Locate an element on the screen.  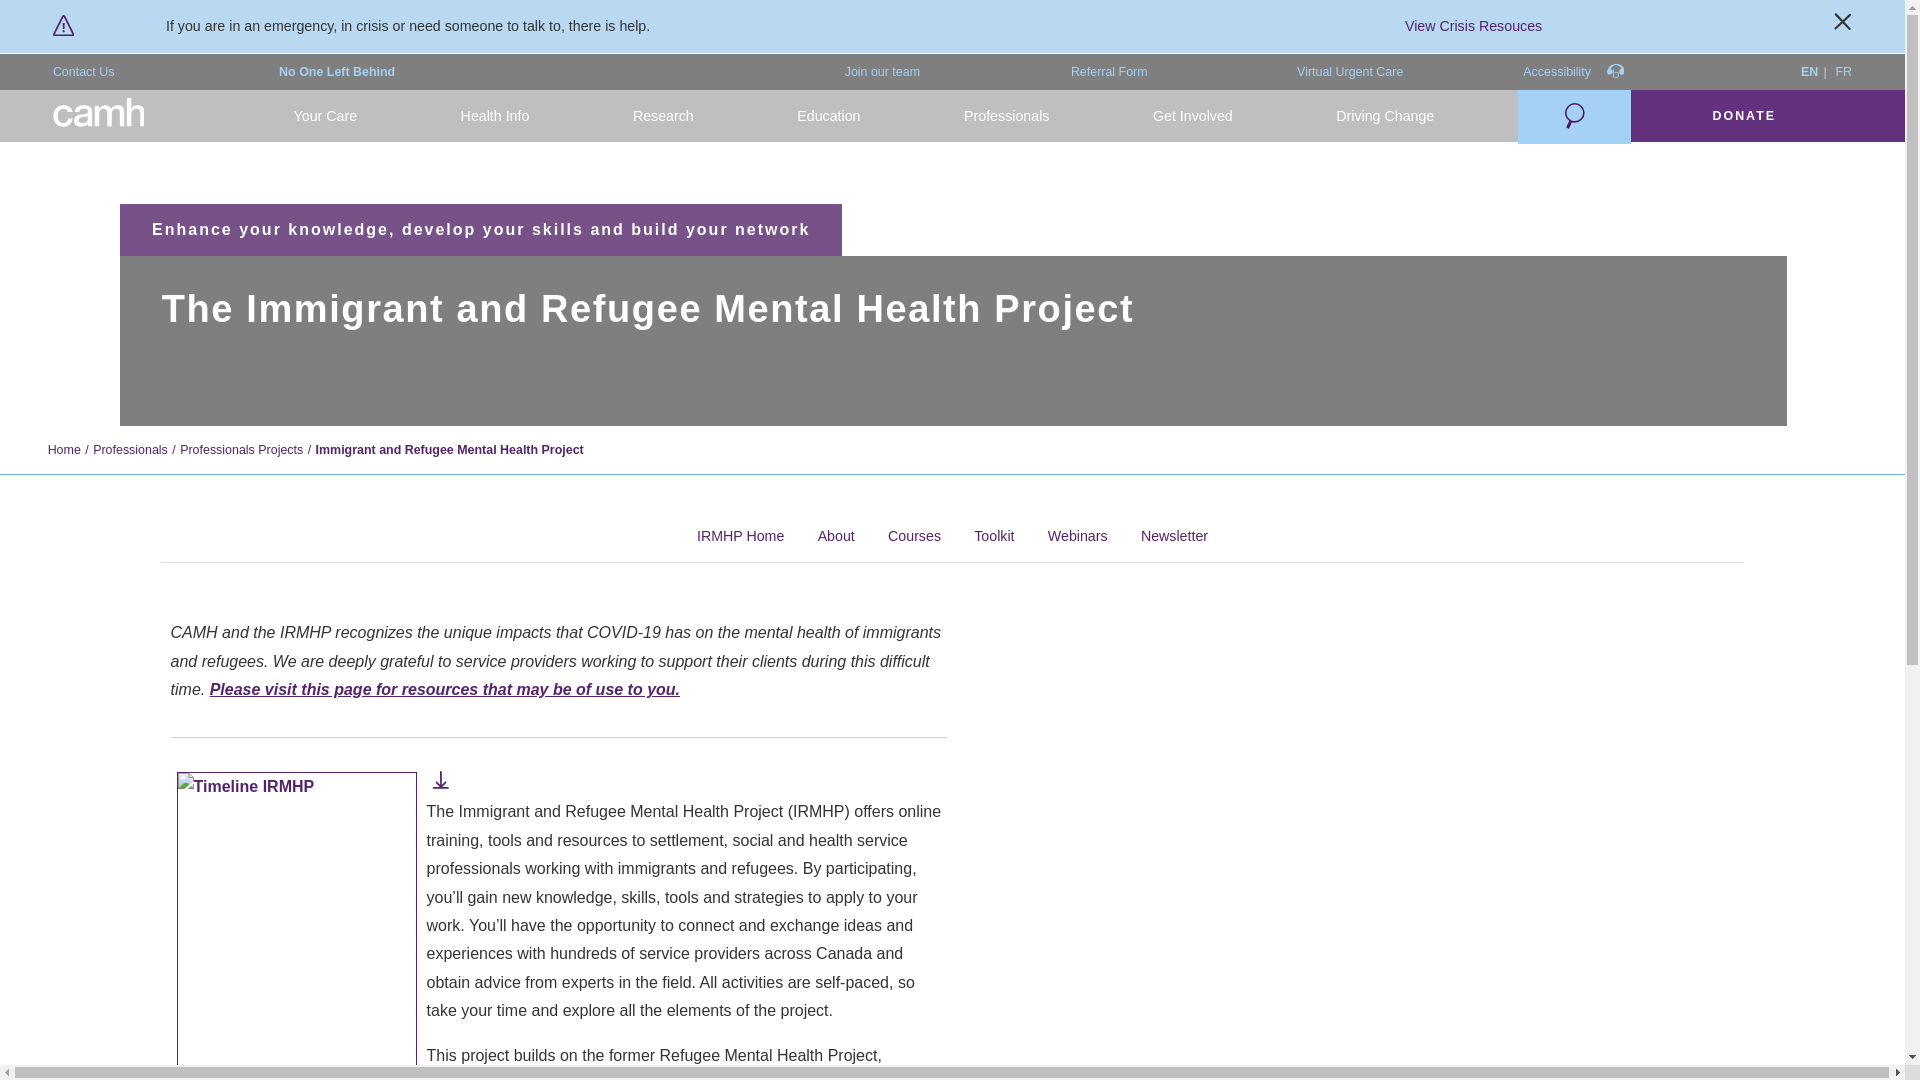
CAMH logo is located at coordinates (99, 116).